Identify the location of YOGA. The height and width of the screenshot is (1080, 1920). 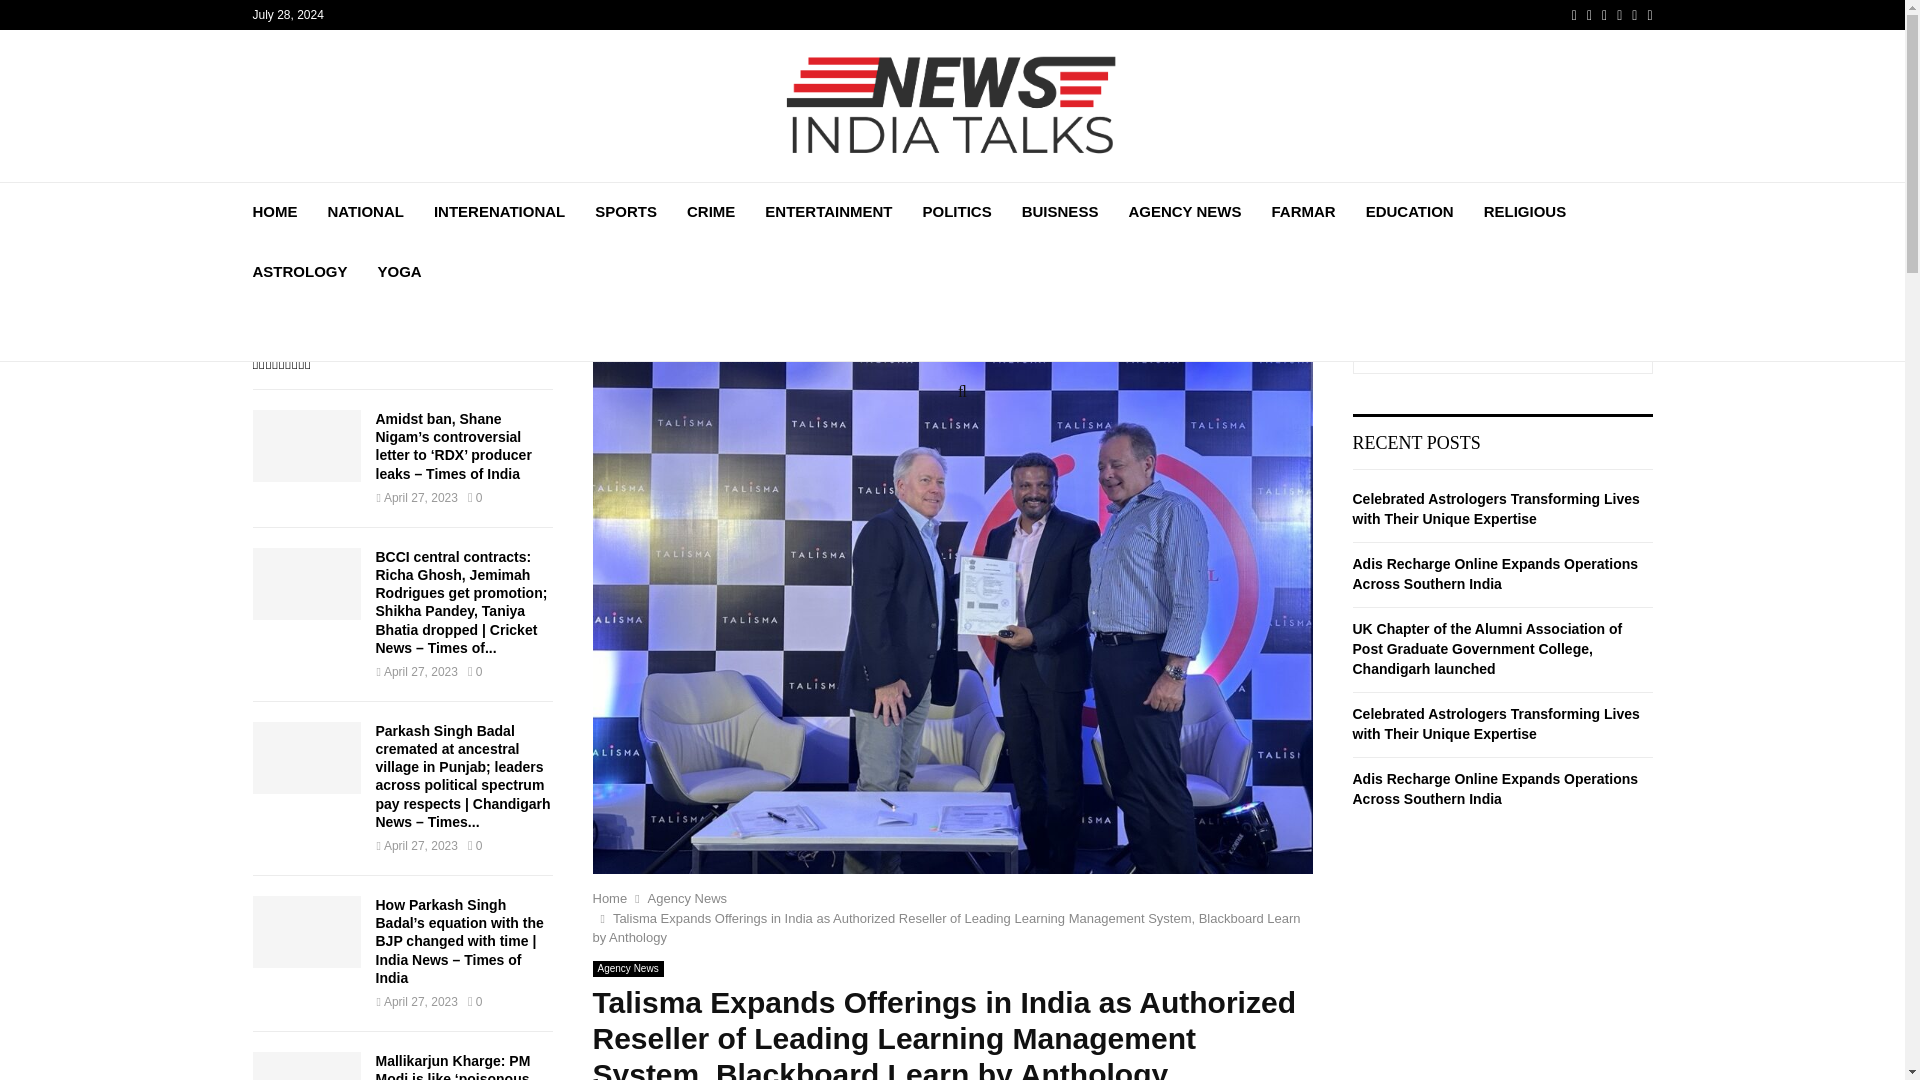
(400, 272).